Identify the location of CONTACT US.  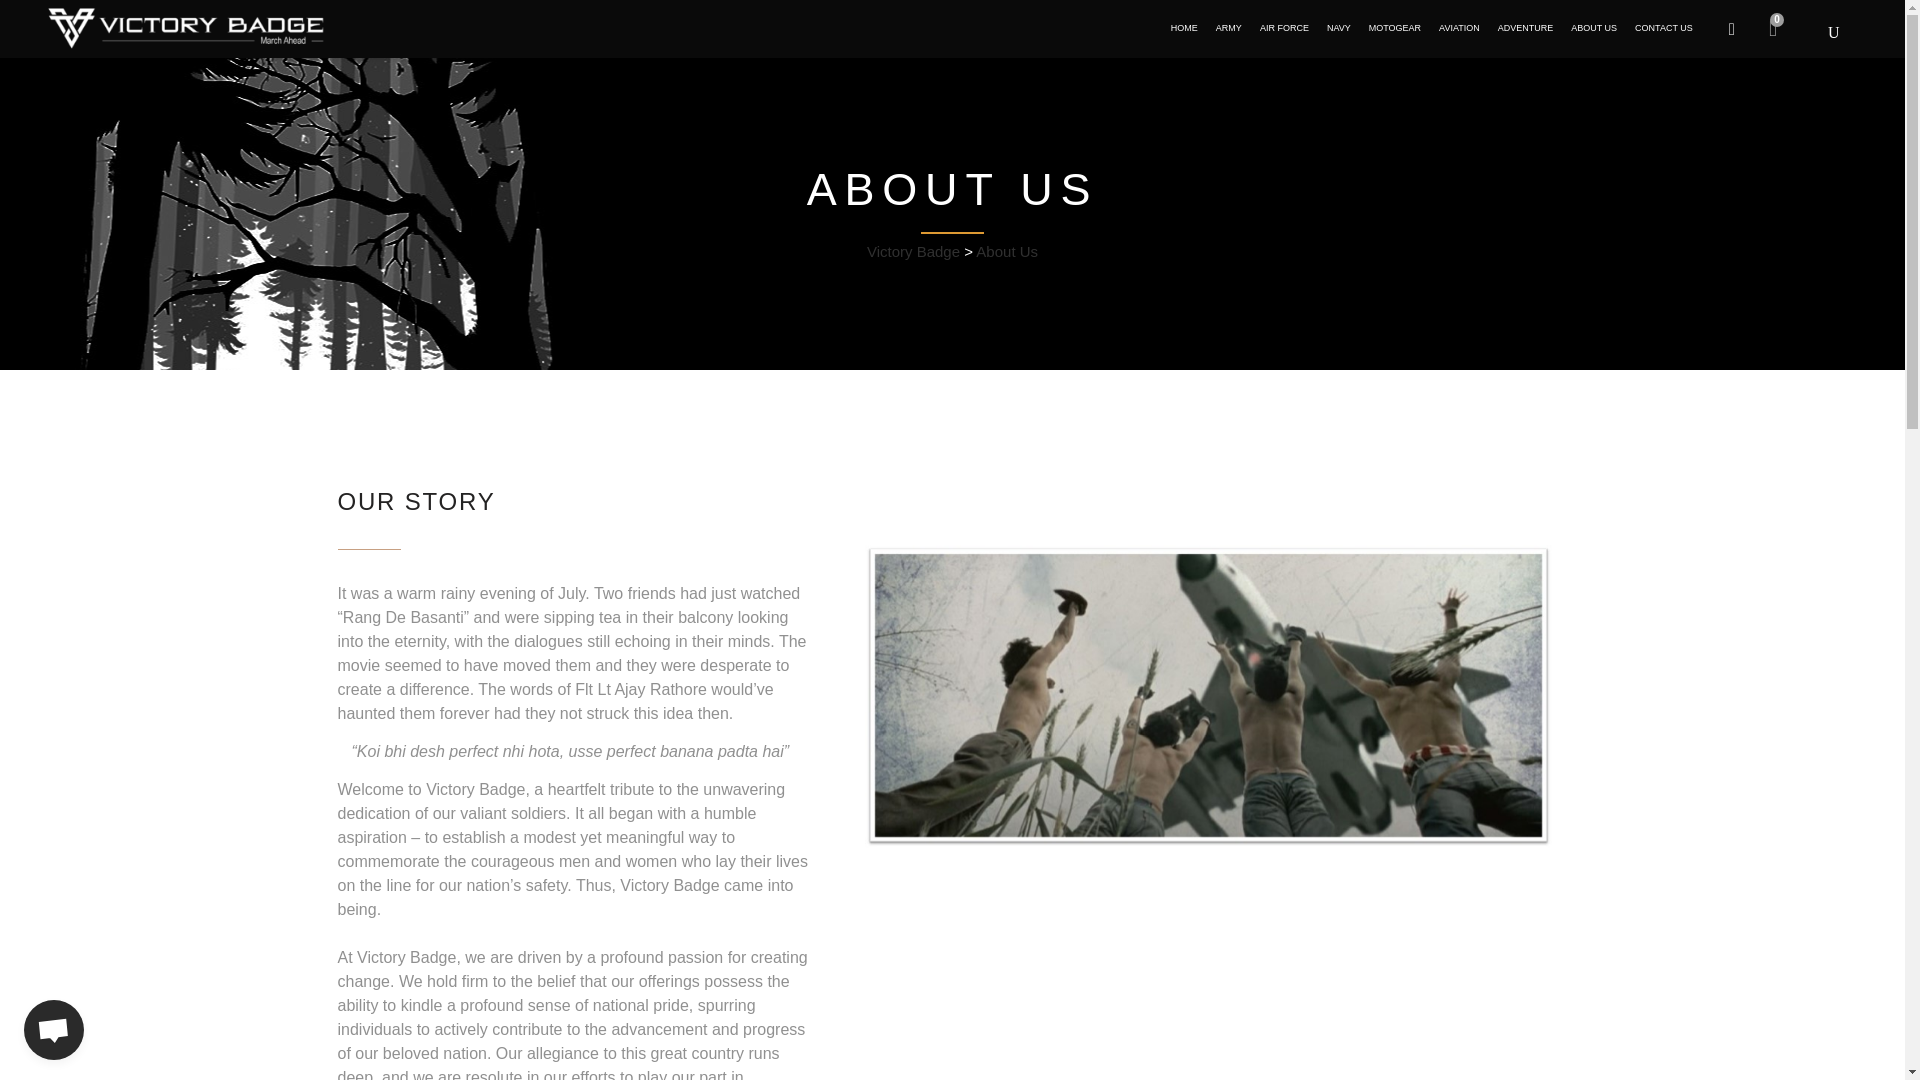
(1664, 28).